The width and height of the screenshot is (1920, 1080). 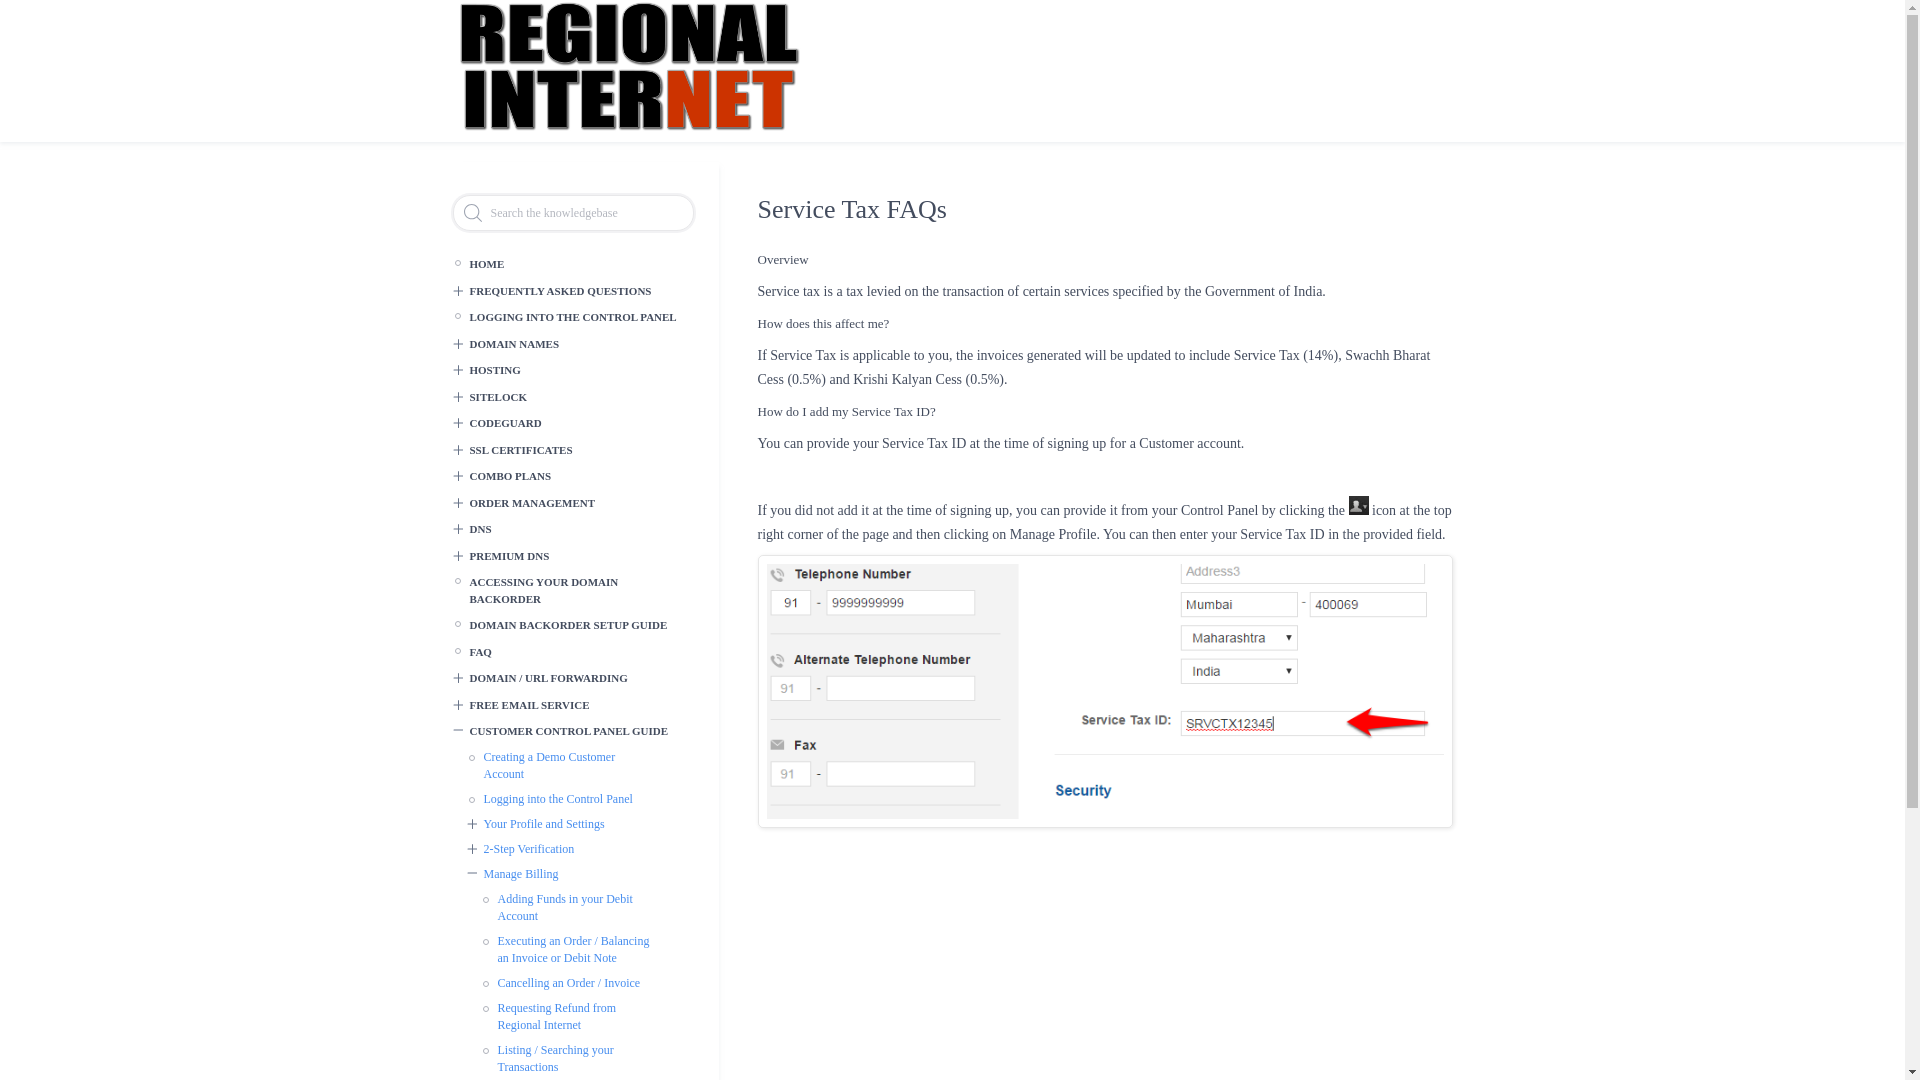 What do you see at coordinates (17, 12) in the screenshot?
I see `Search` at bounding box center [17, 12].